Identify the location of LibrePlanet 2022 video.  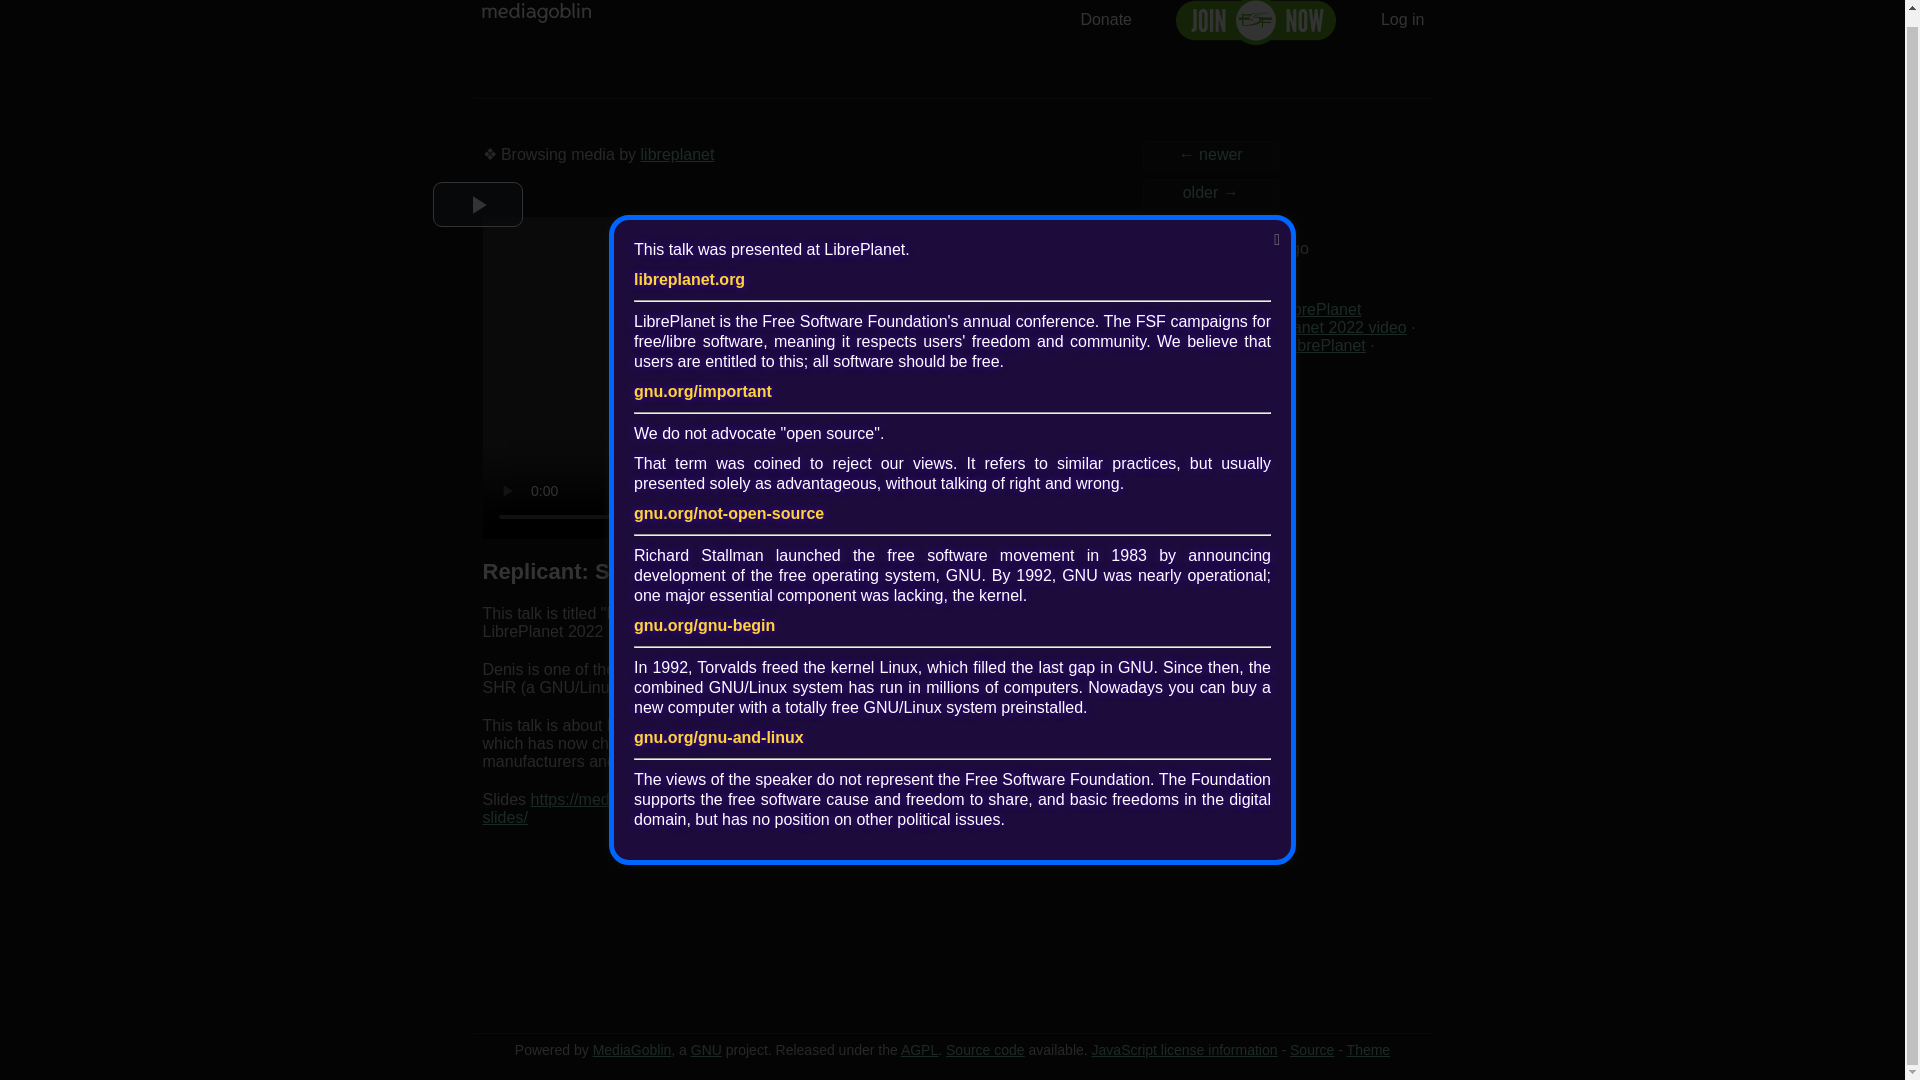
(1324, 326).